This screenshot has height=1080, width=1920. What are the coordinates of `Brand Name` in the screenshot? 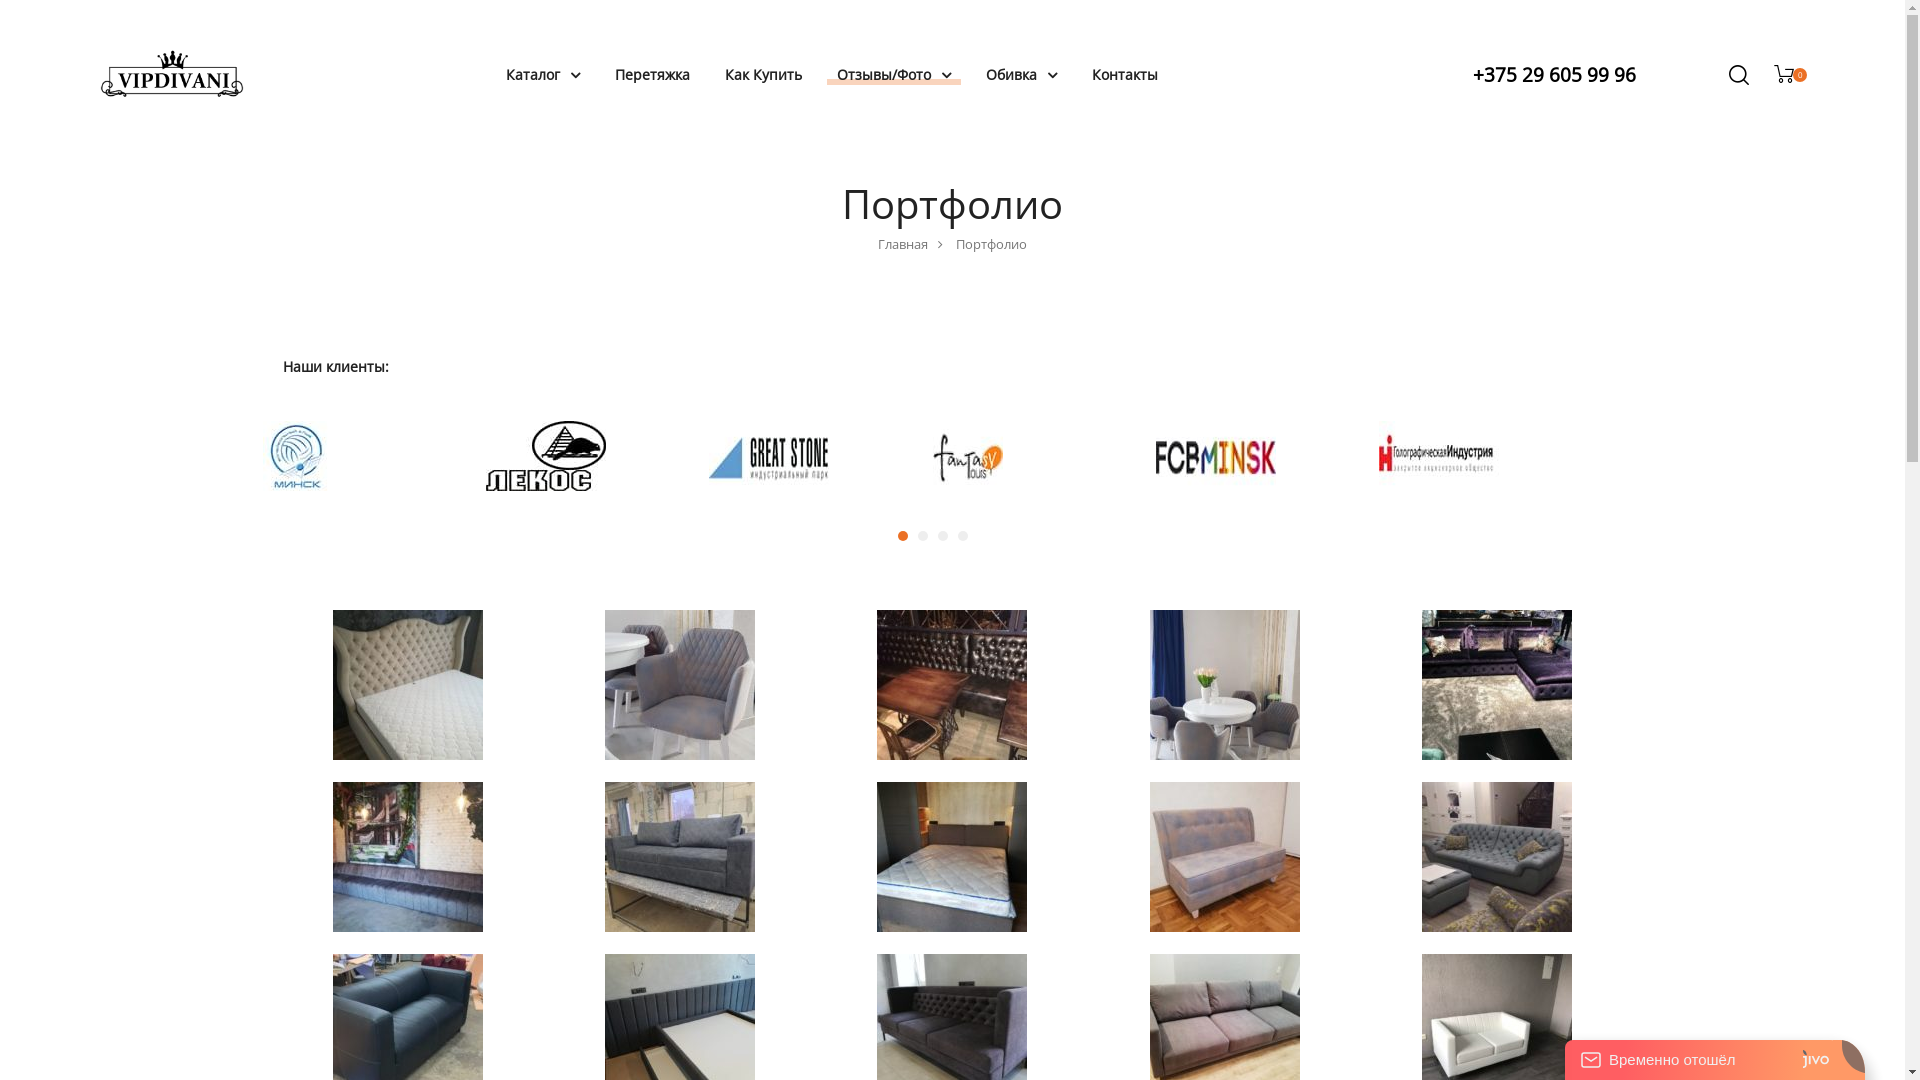 It's located at (298, 486).